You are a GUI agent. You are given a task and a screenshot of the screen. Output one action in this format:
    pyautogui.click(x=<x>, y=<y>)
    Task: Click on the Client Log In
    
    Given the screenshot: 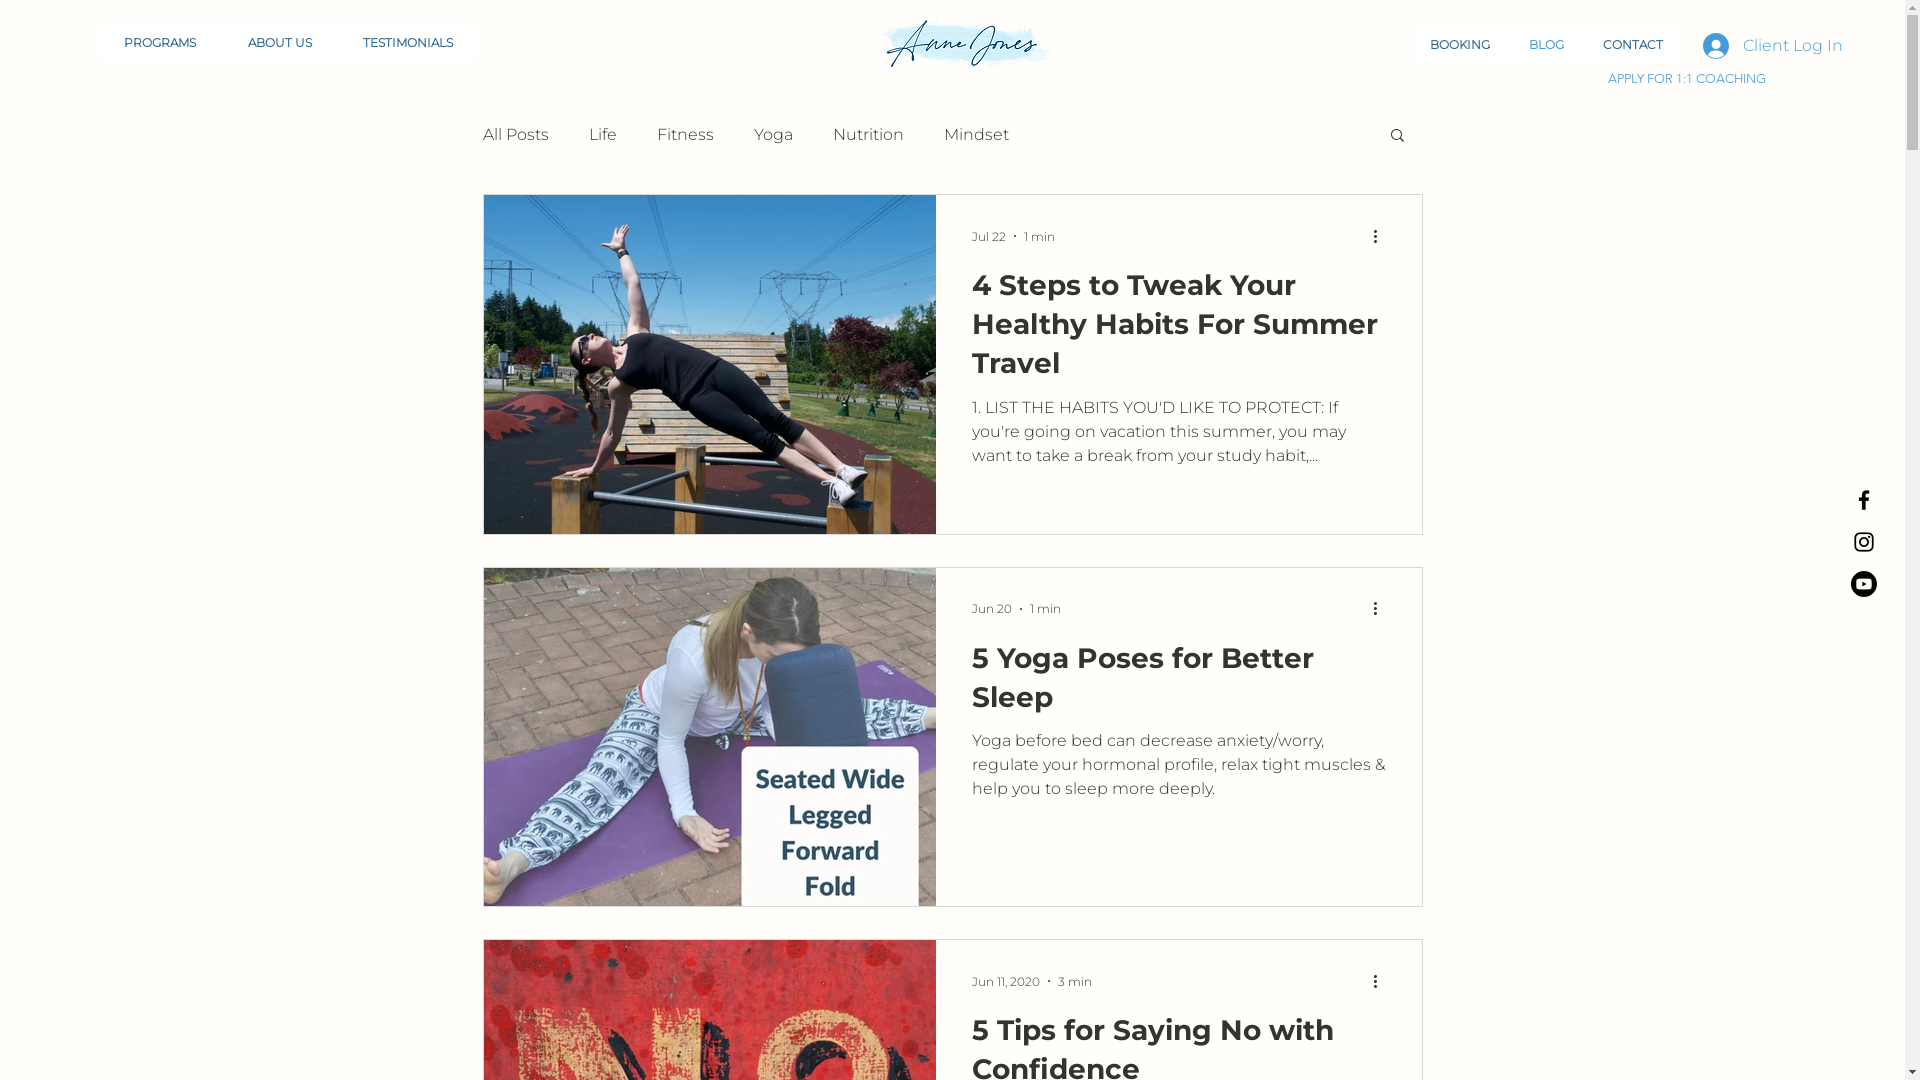 What is the action you would take?
    pyautogui.click(x=1744, y=46)
    